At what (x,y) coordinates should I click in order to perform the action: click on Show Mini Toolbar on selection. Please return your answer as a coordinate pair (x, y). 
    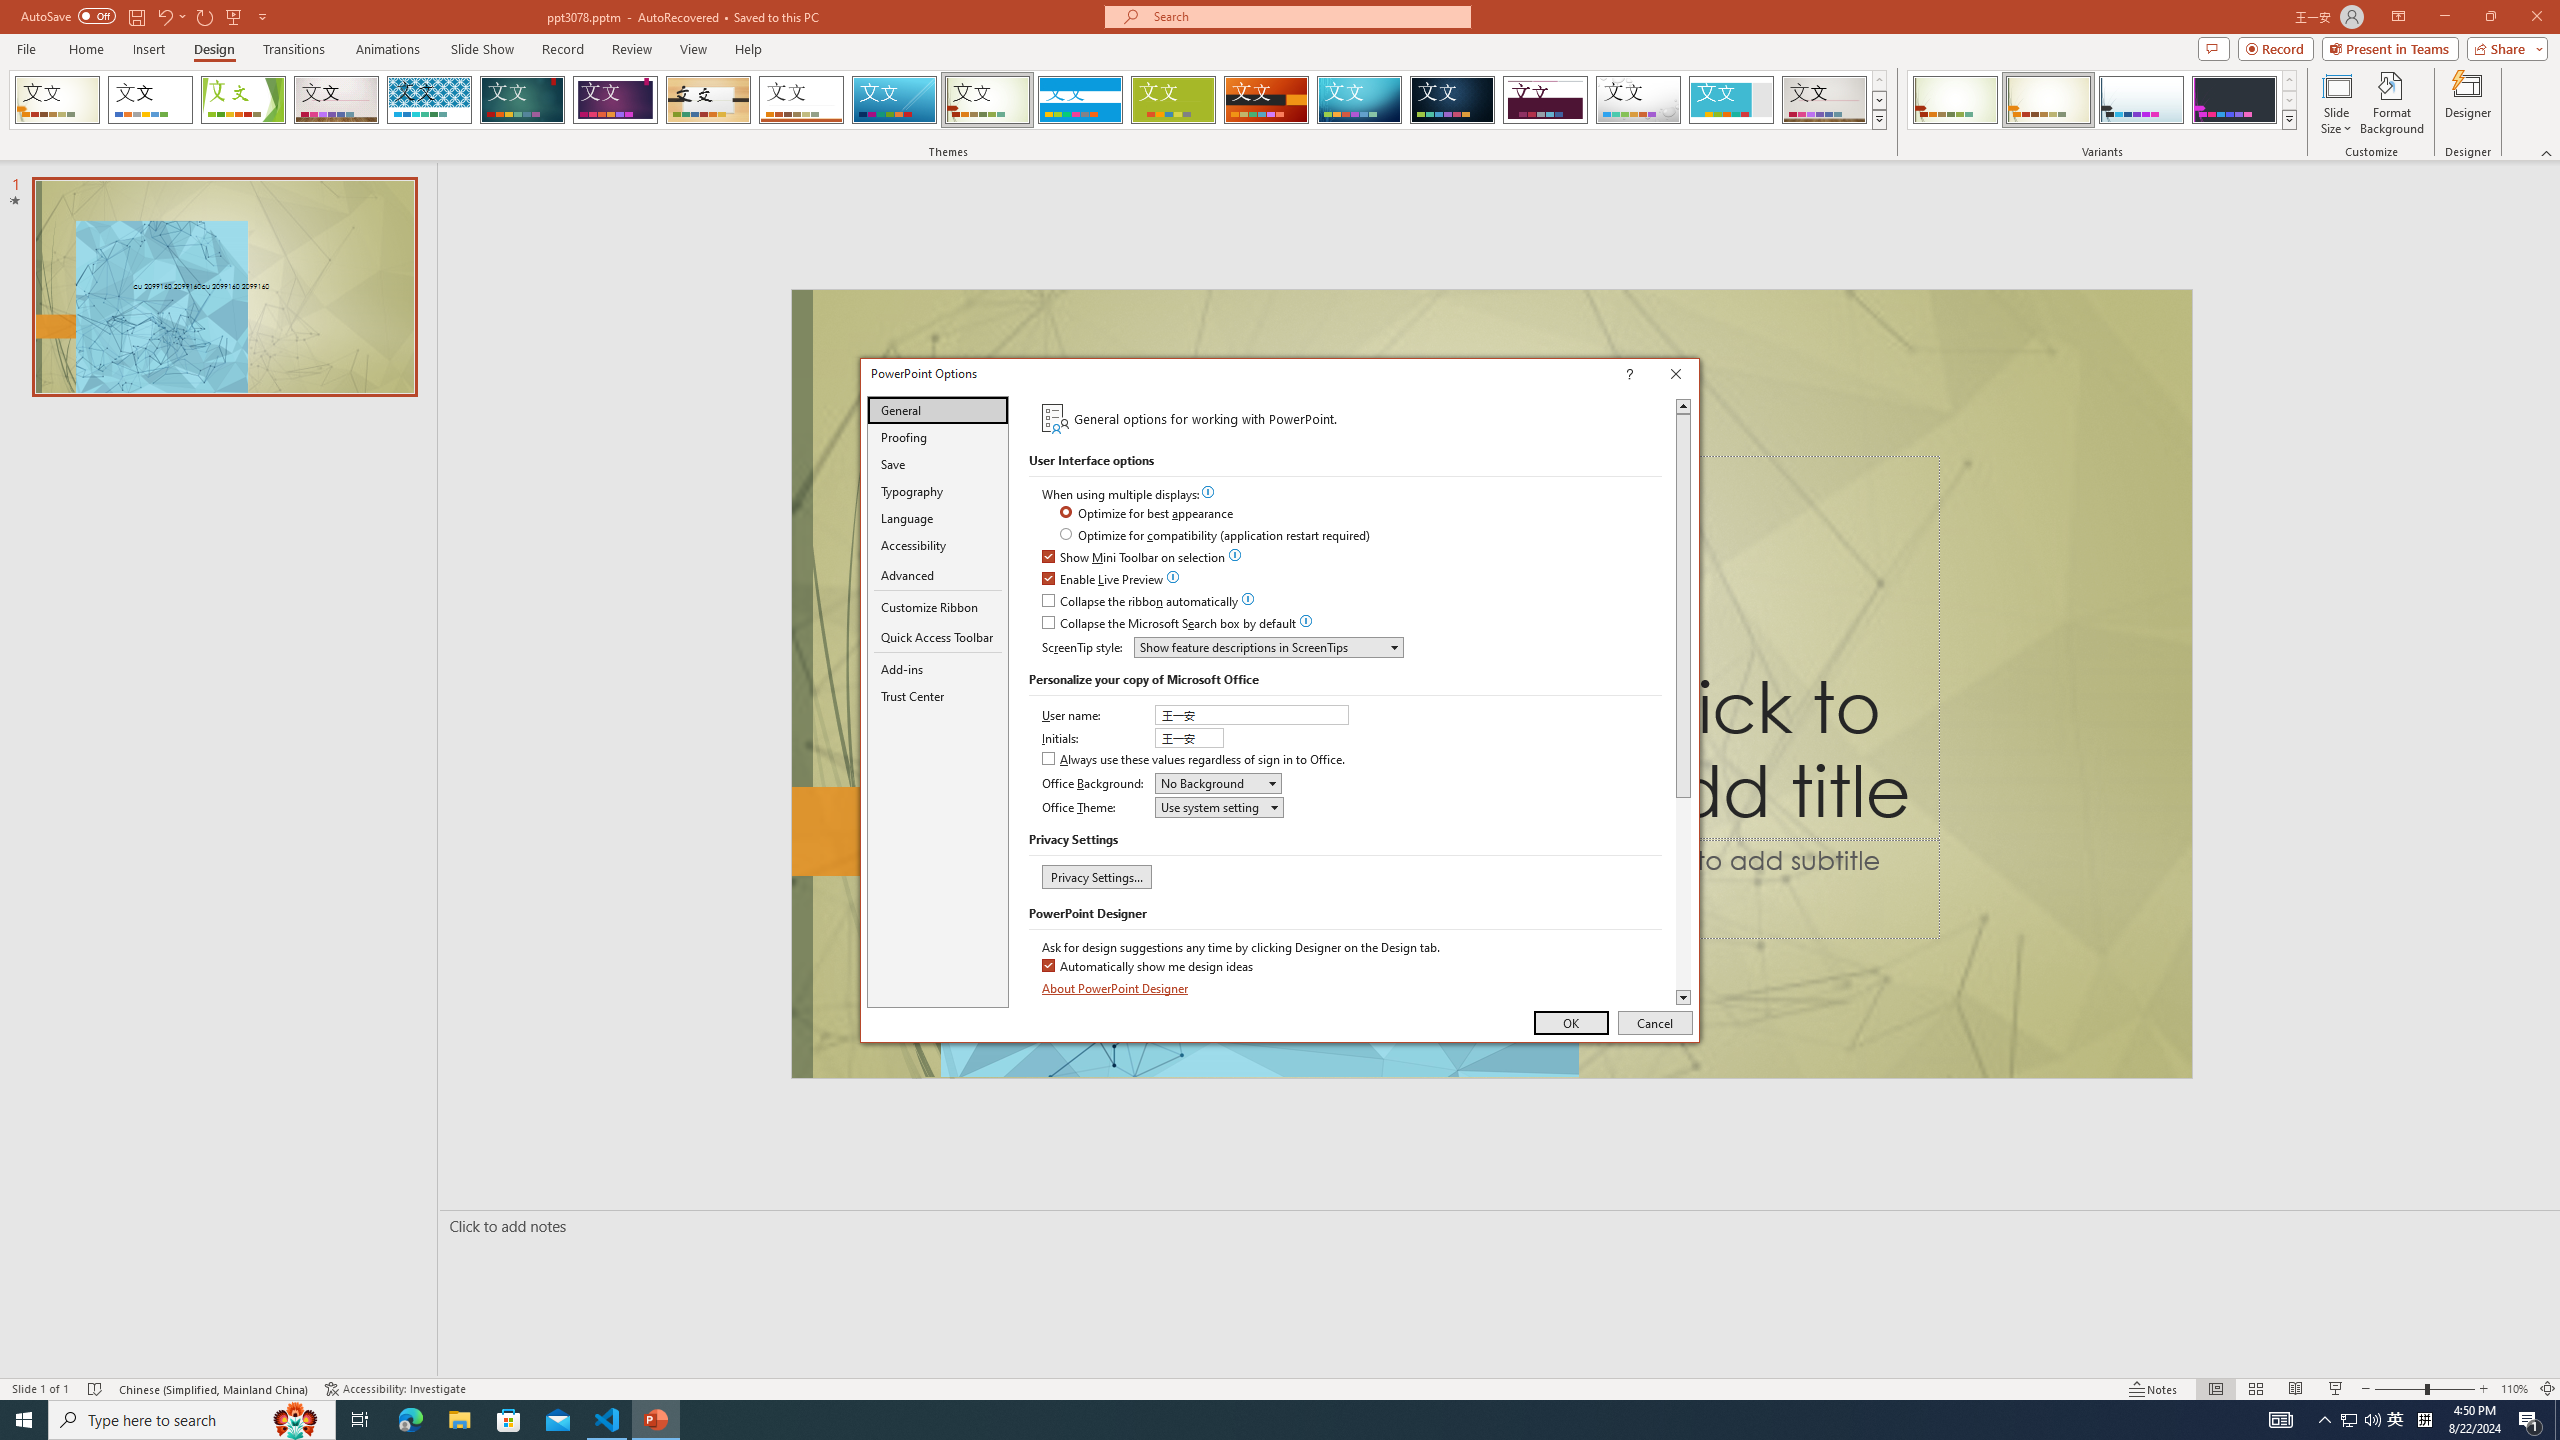
    Looking at the image, I should click on (1134, 558).